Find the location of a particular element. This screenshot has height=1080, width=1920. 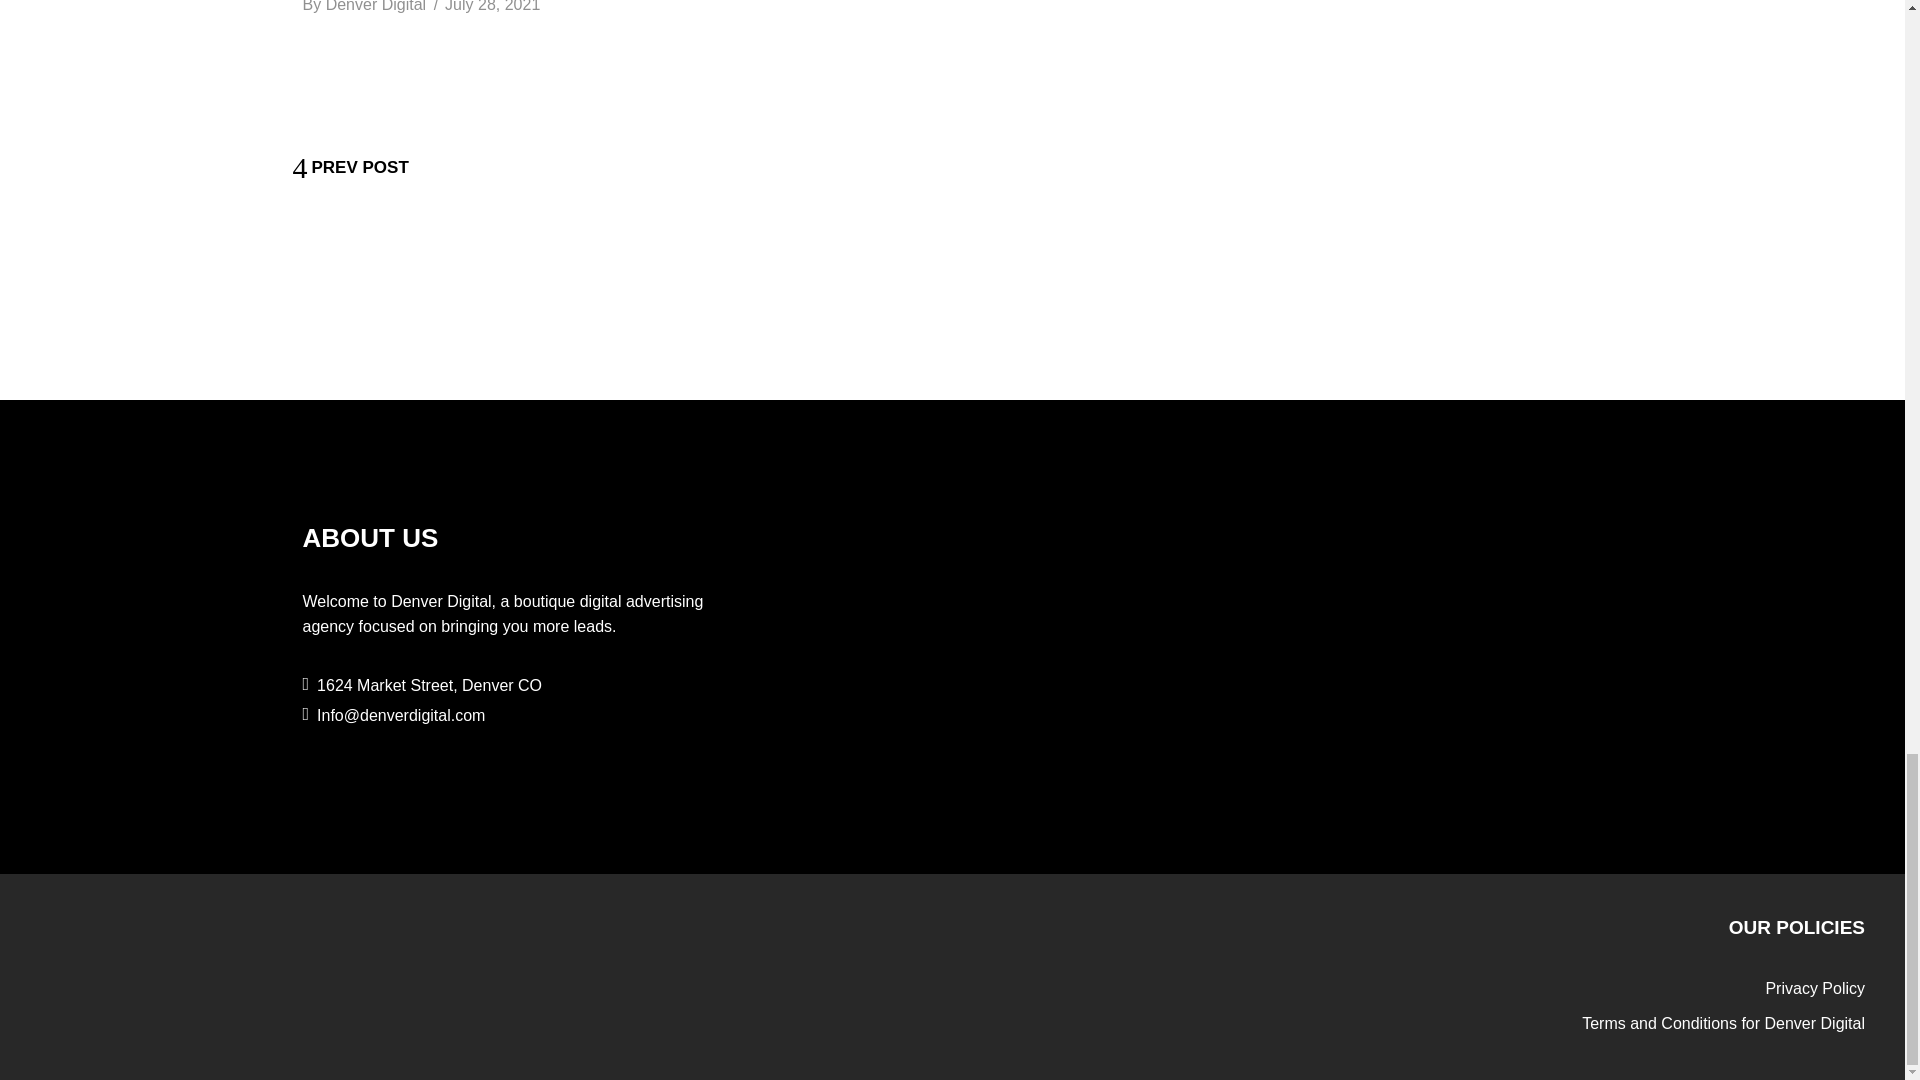

PREV POST is located at coordinates (349, 168).